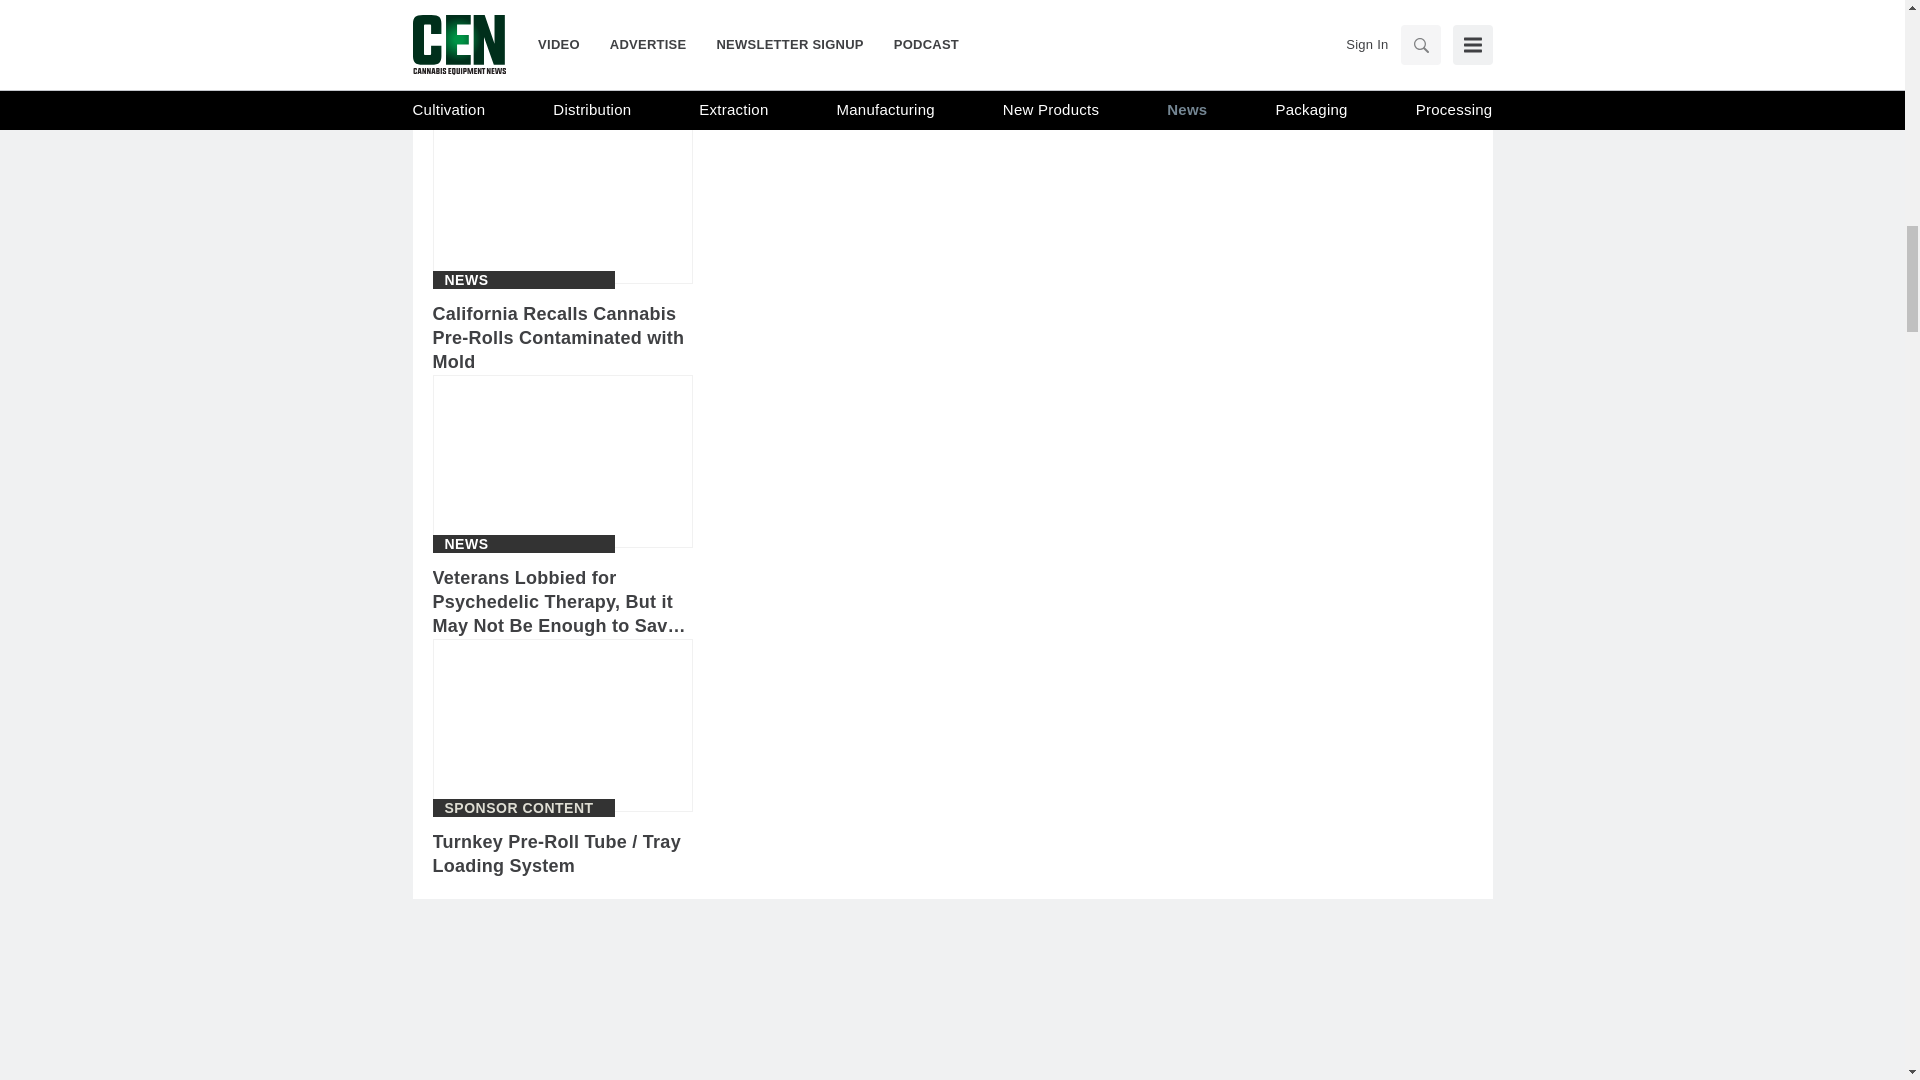  I want to click on News, so click(465, 15).